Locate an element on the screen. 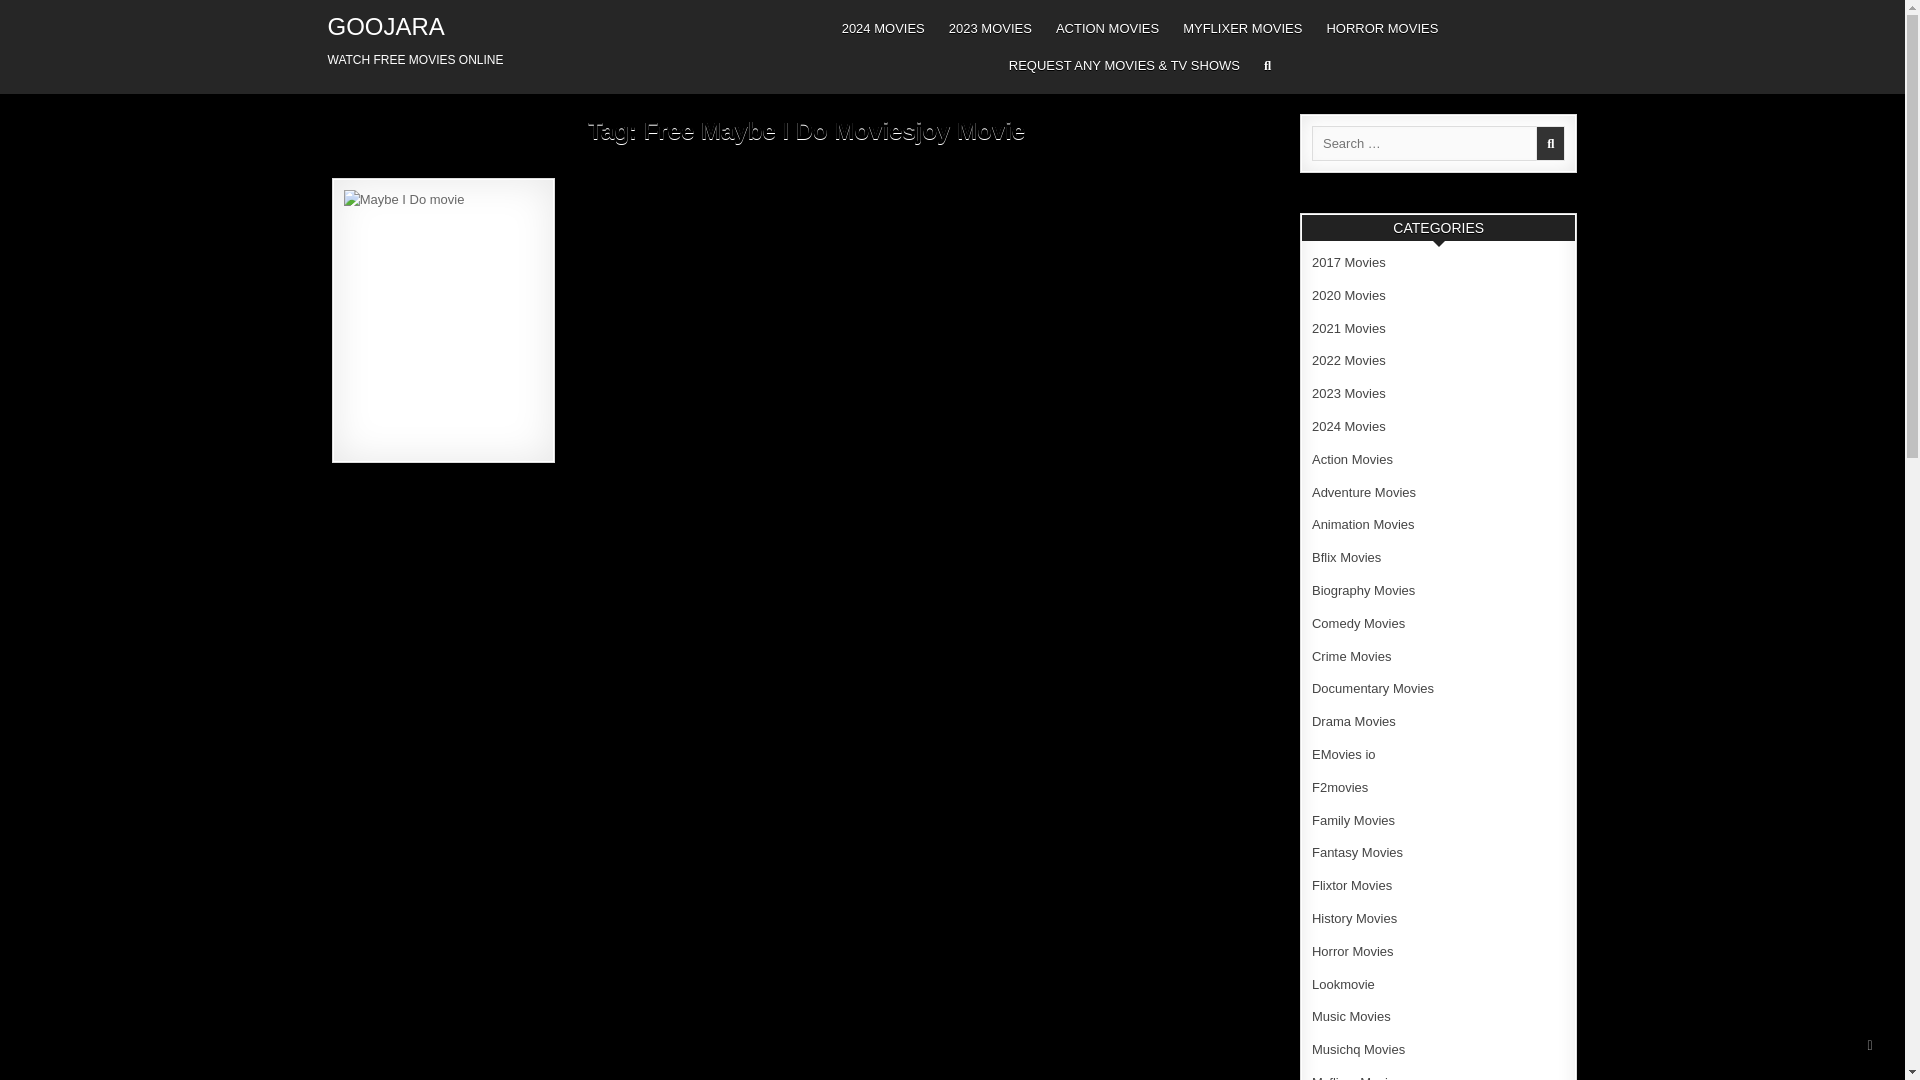  Flixtor Movies is located at coordinates (1352, 886).